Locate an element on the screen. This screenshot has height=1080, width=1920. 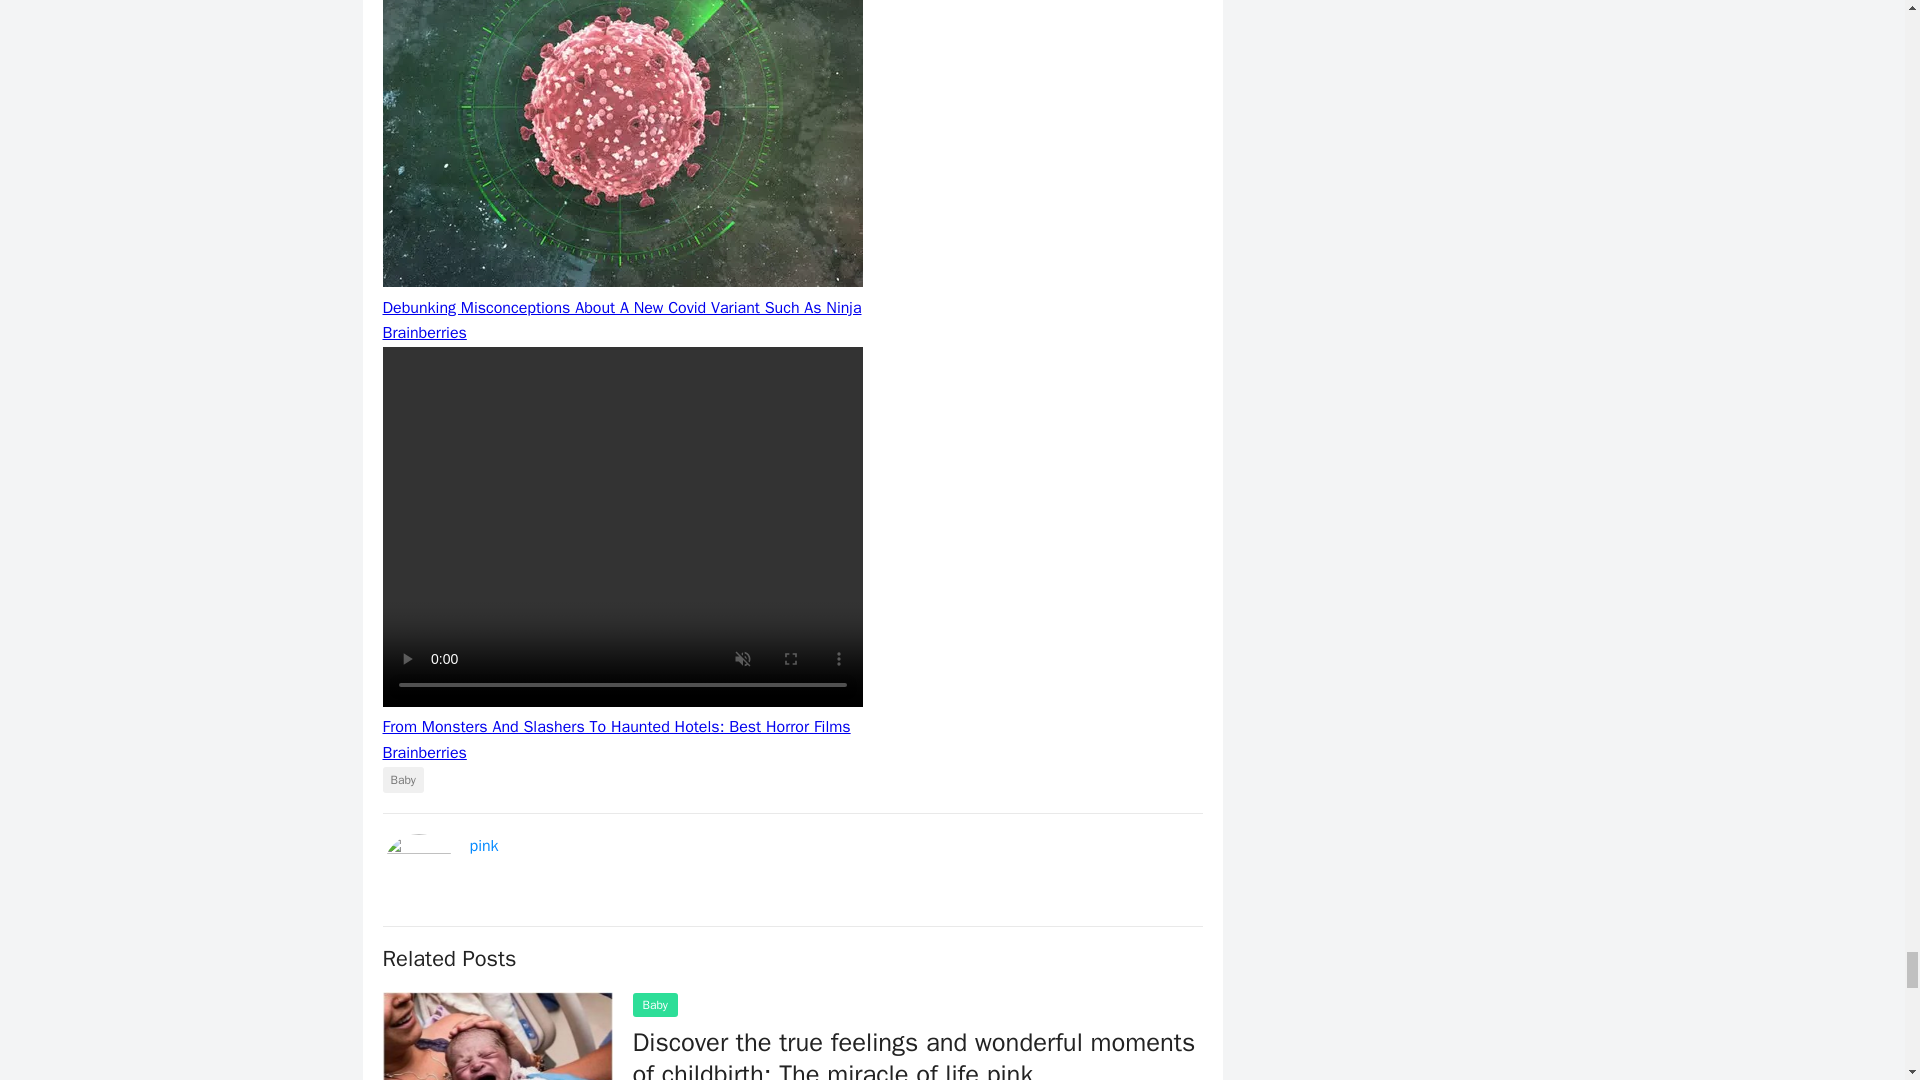
pink is located at coordinates (484, 846).